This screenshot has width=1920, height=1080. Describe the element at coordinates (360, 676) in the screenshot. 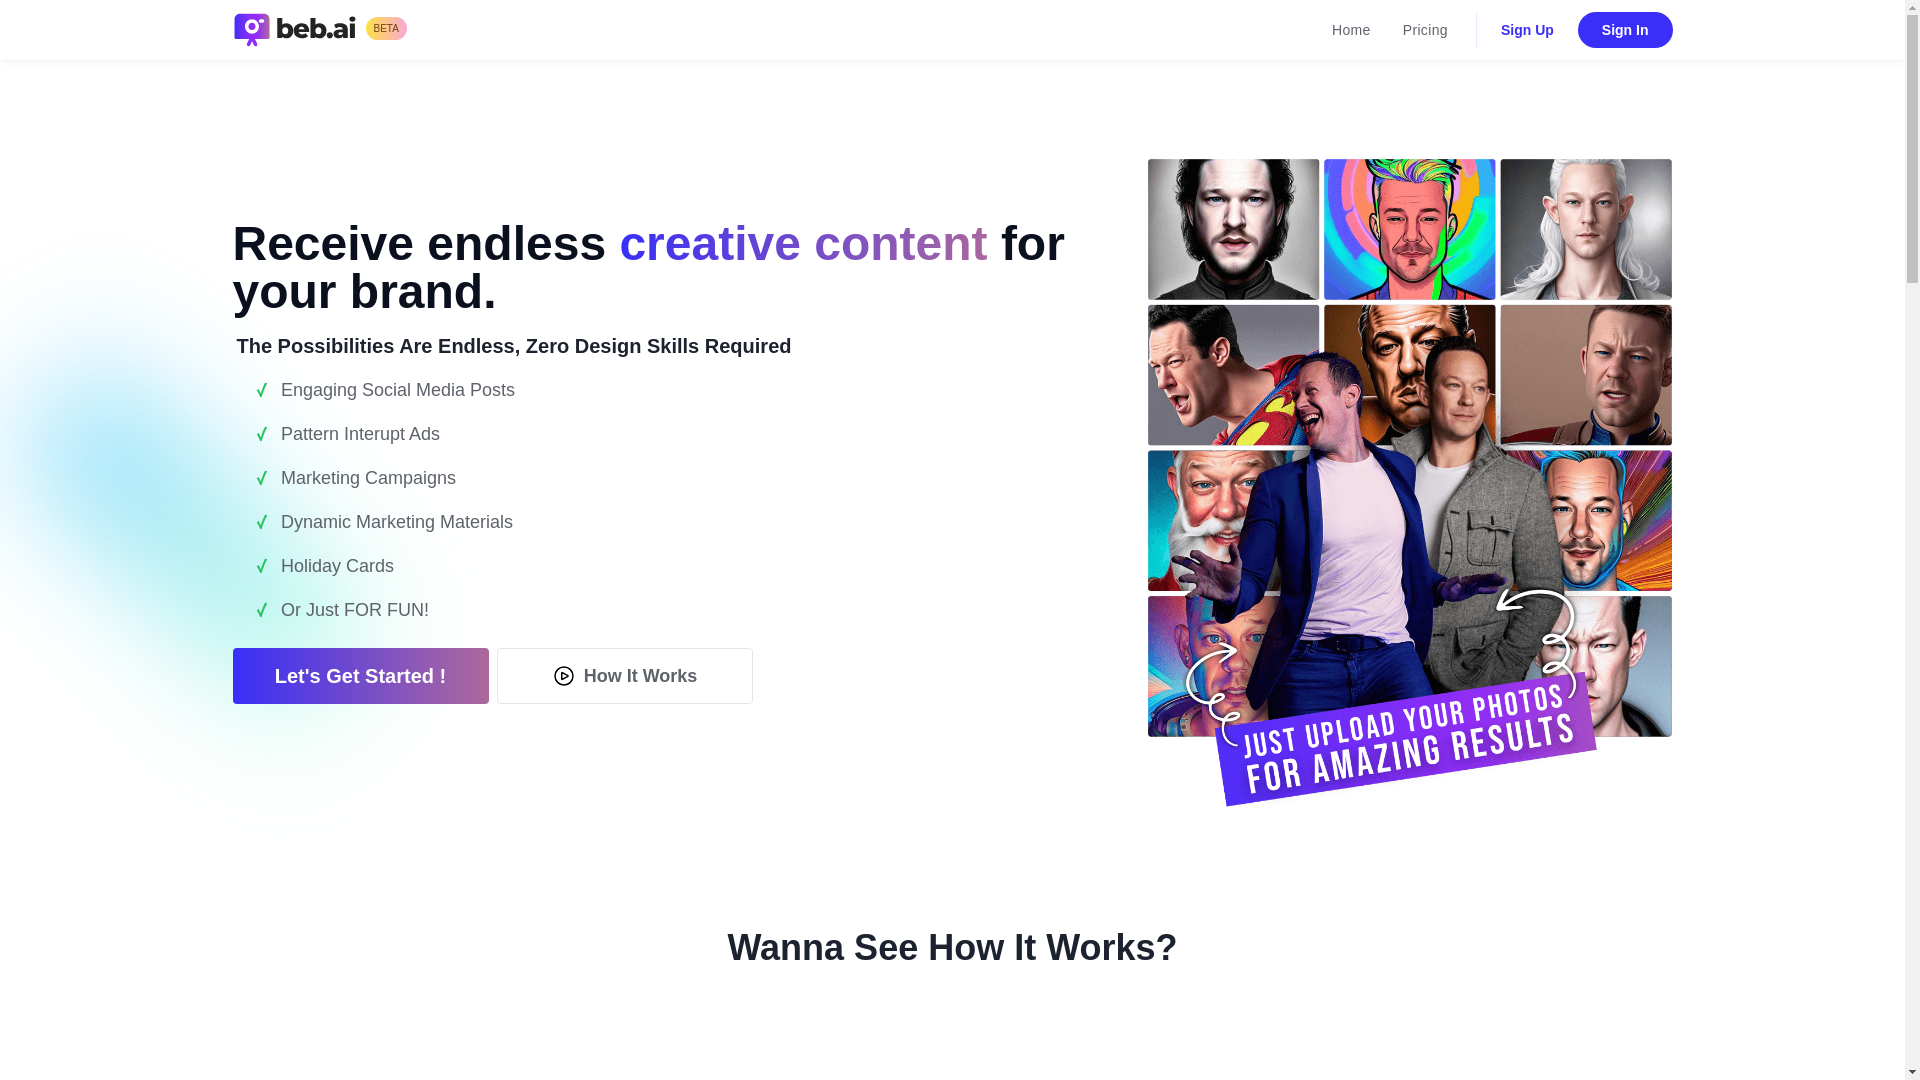

I see `Let's Get Started !` at that location.